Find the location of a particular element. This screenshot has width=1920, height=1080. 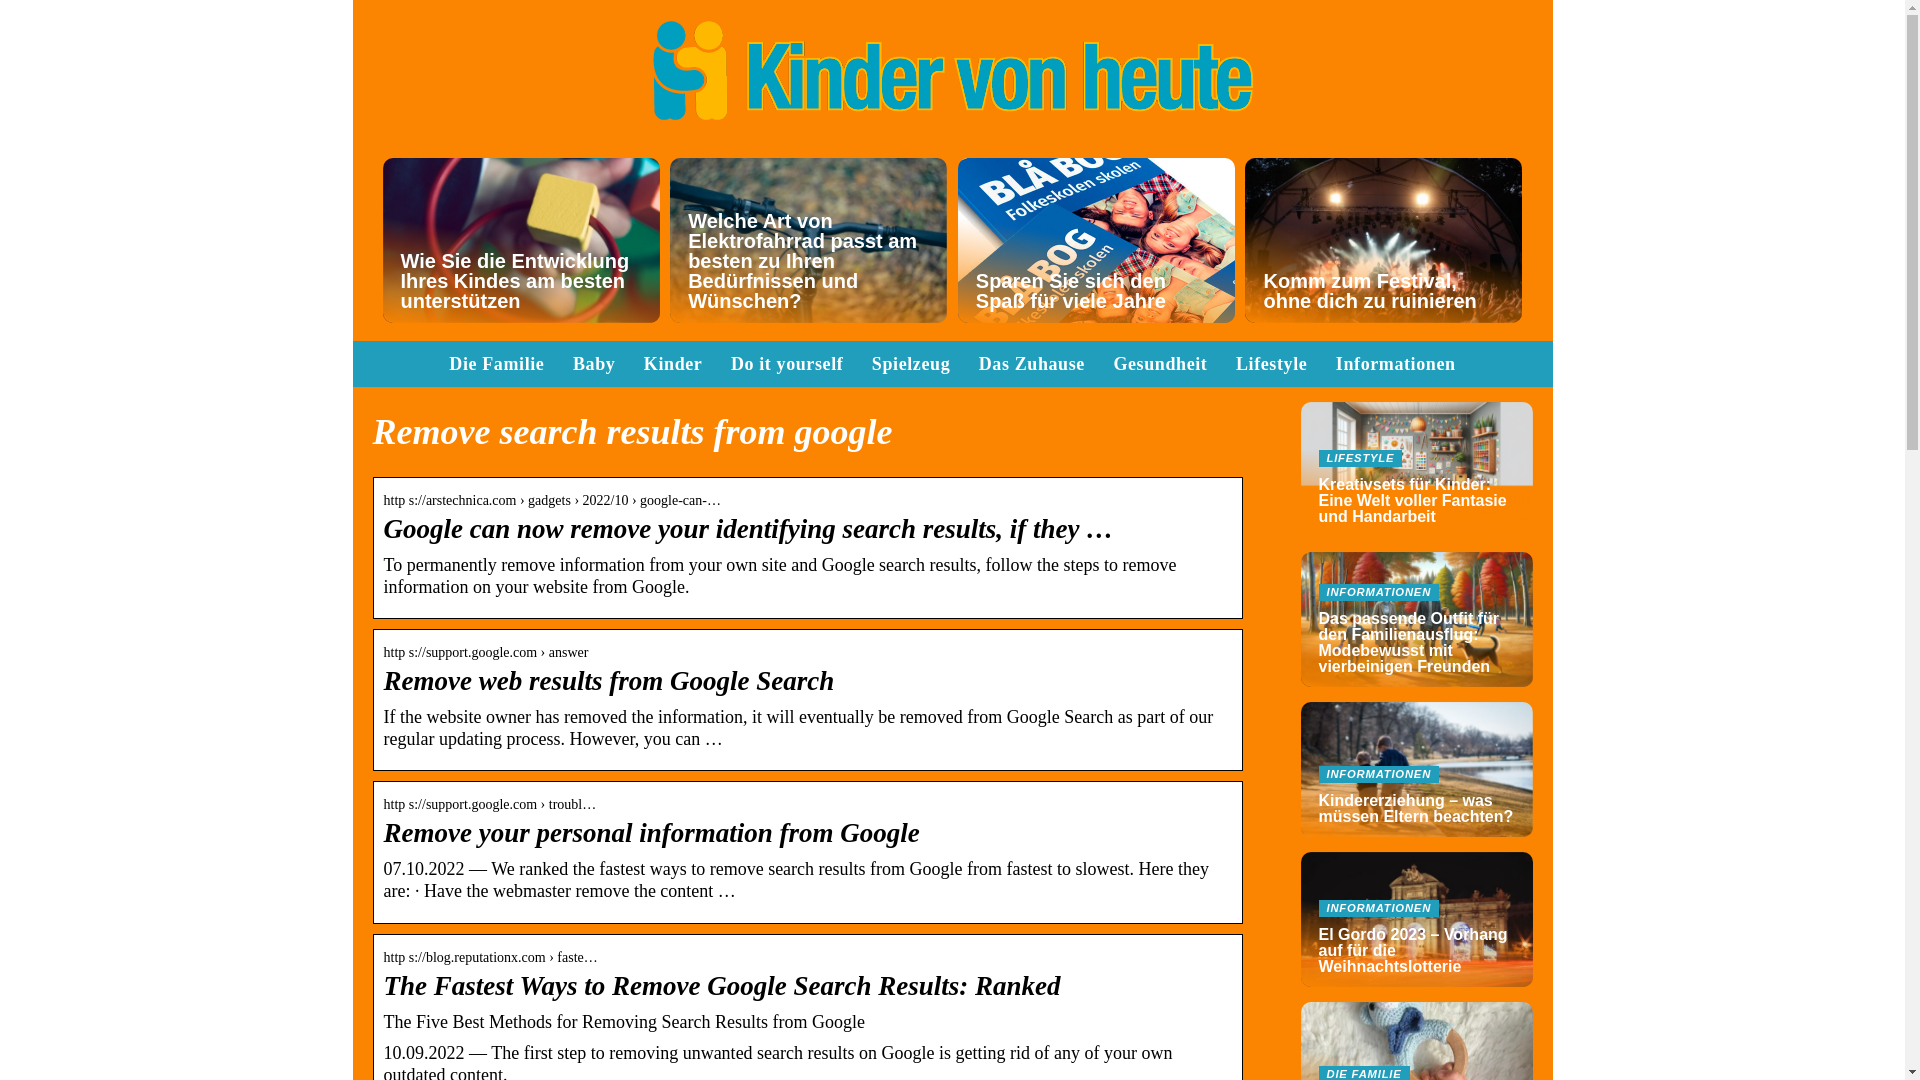

Informationen is located at coordinates (1396, 364).